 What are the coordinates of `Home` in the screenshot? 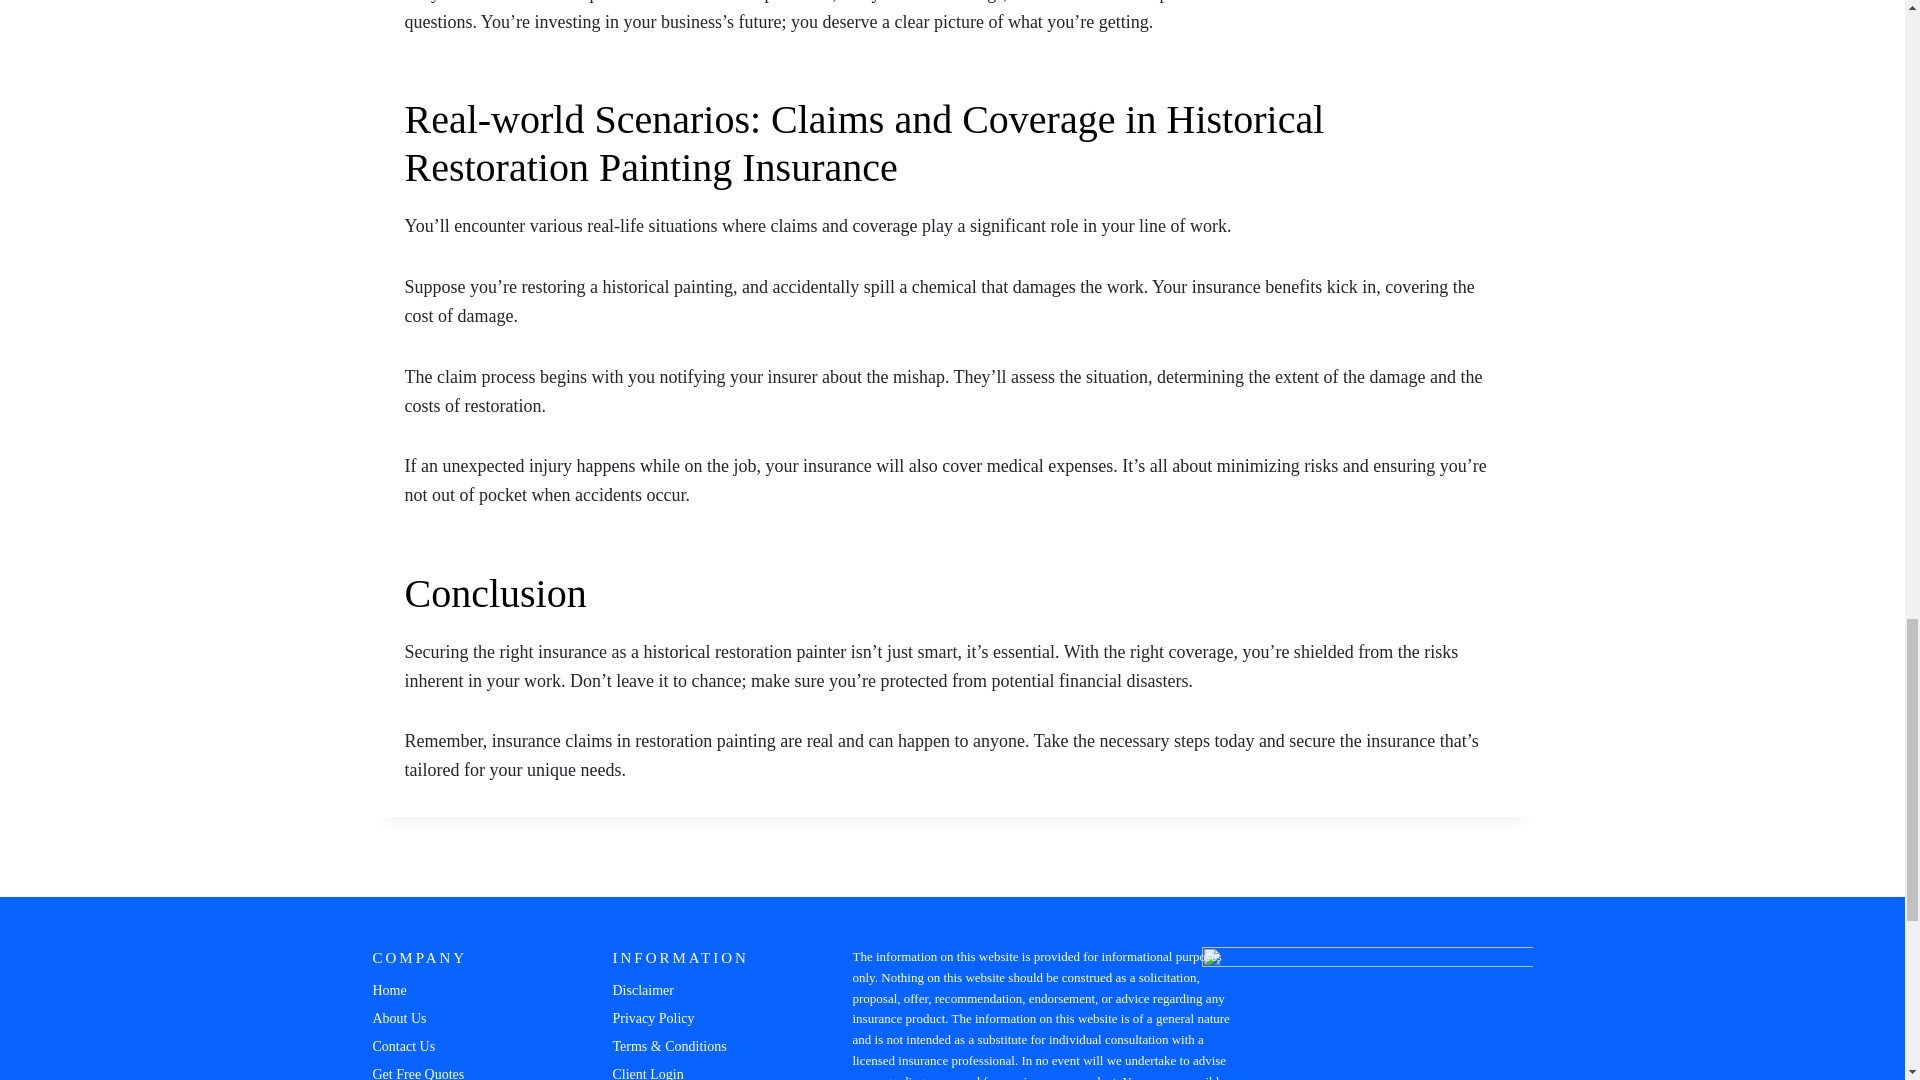 It's located at (447, 991).